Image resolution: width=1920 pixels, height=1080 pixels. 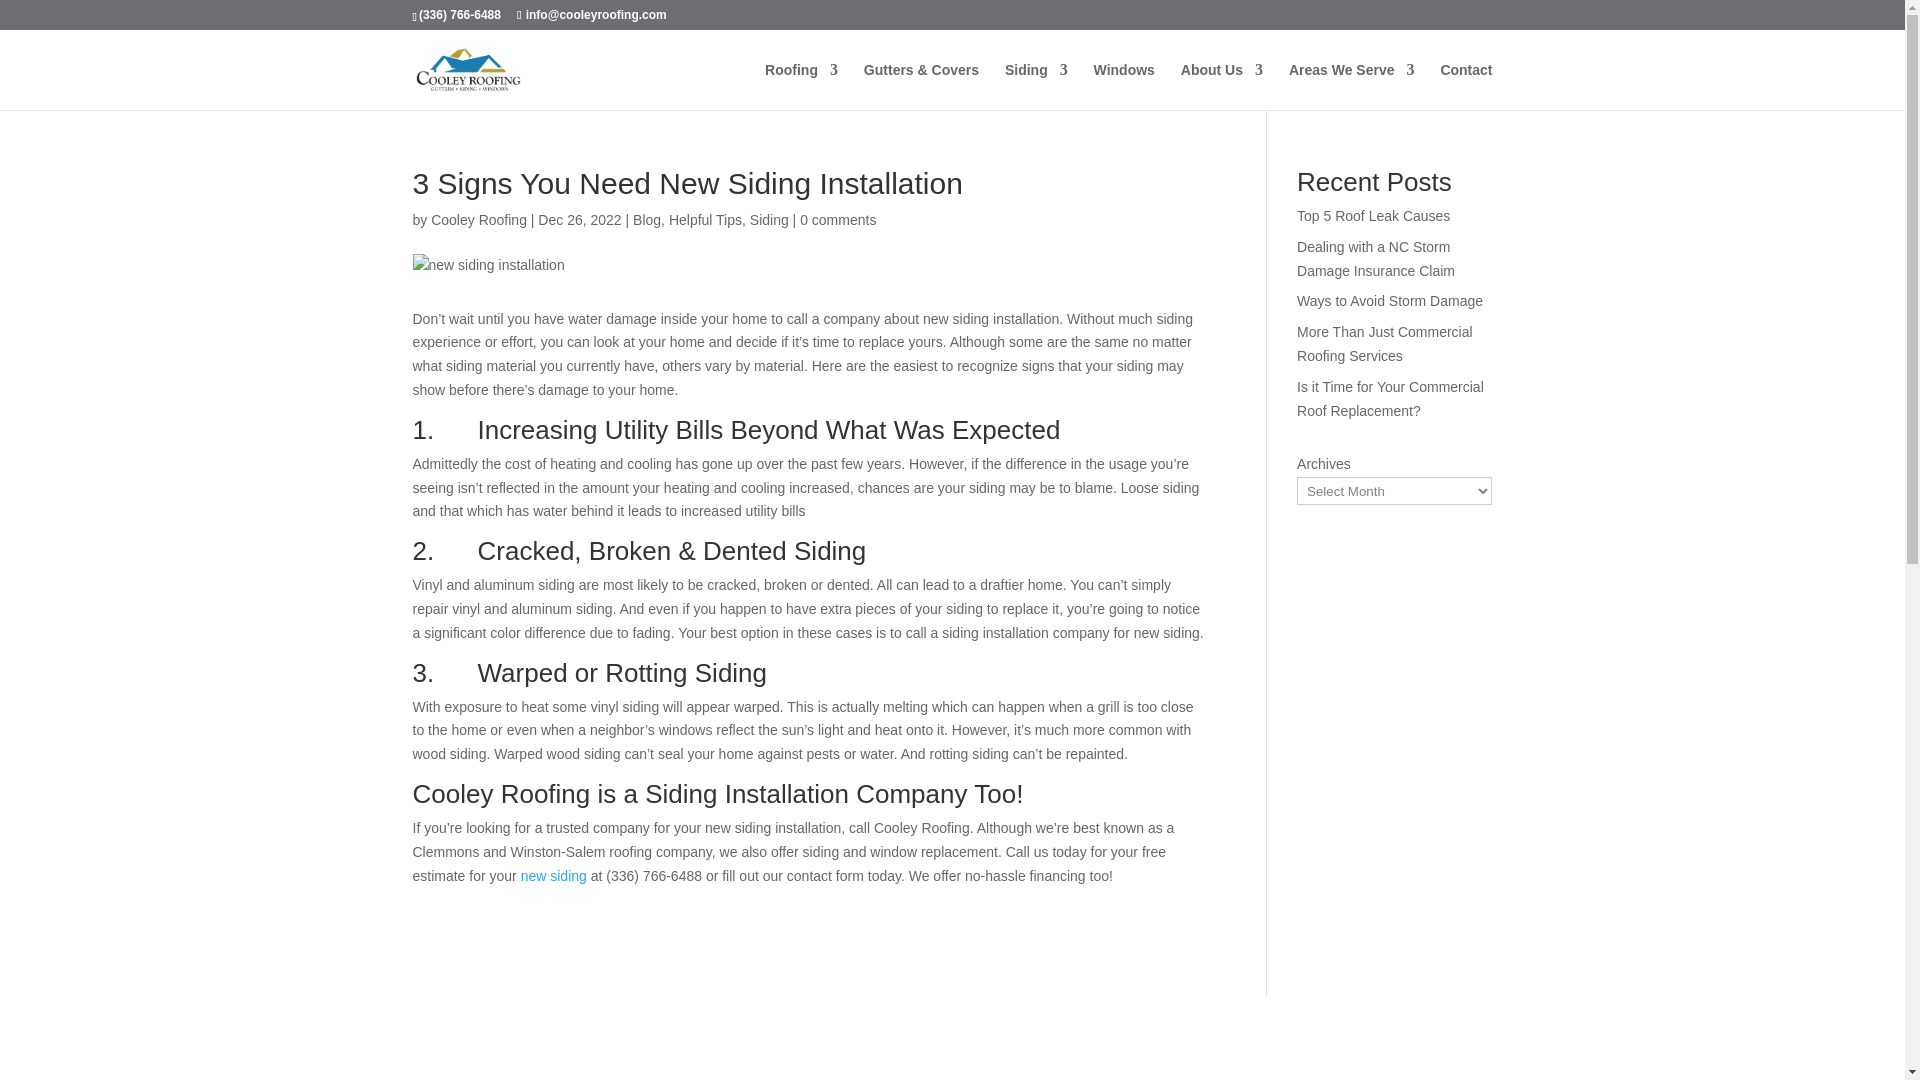 What do you see at coordinates (1376, 258) in the screenshot?
I see `Dealing with a NC Storm Damage Insurance Claim` at bounding box center [1376, 258].